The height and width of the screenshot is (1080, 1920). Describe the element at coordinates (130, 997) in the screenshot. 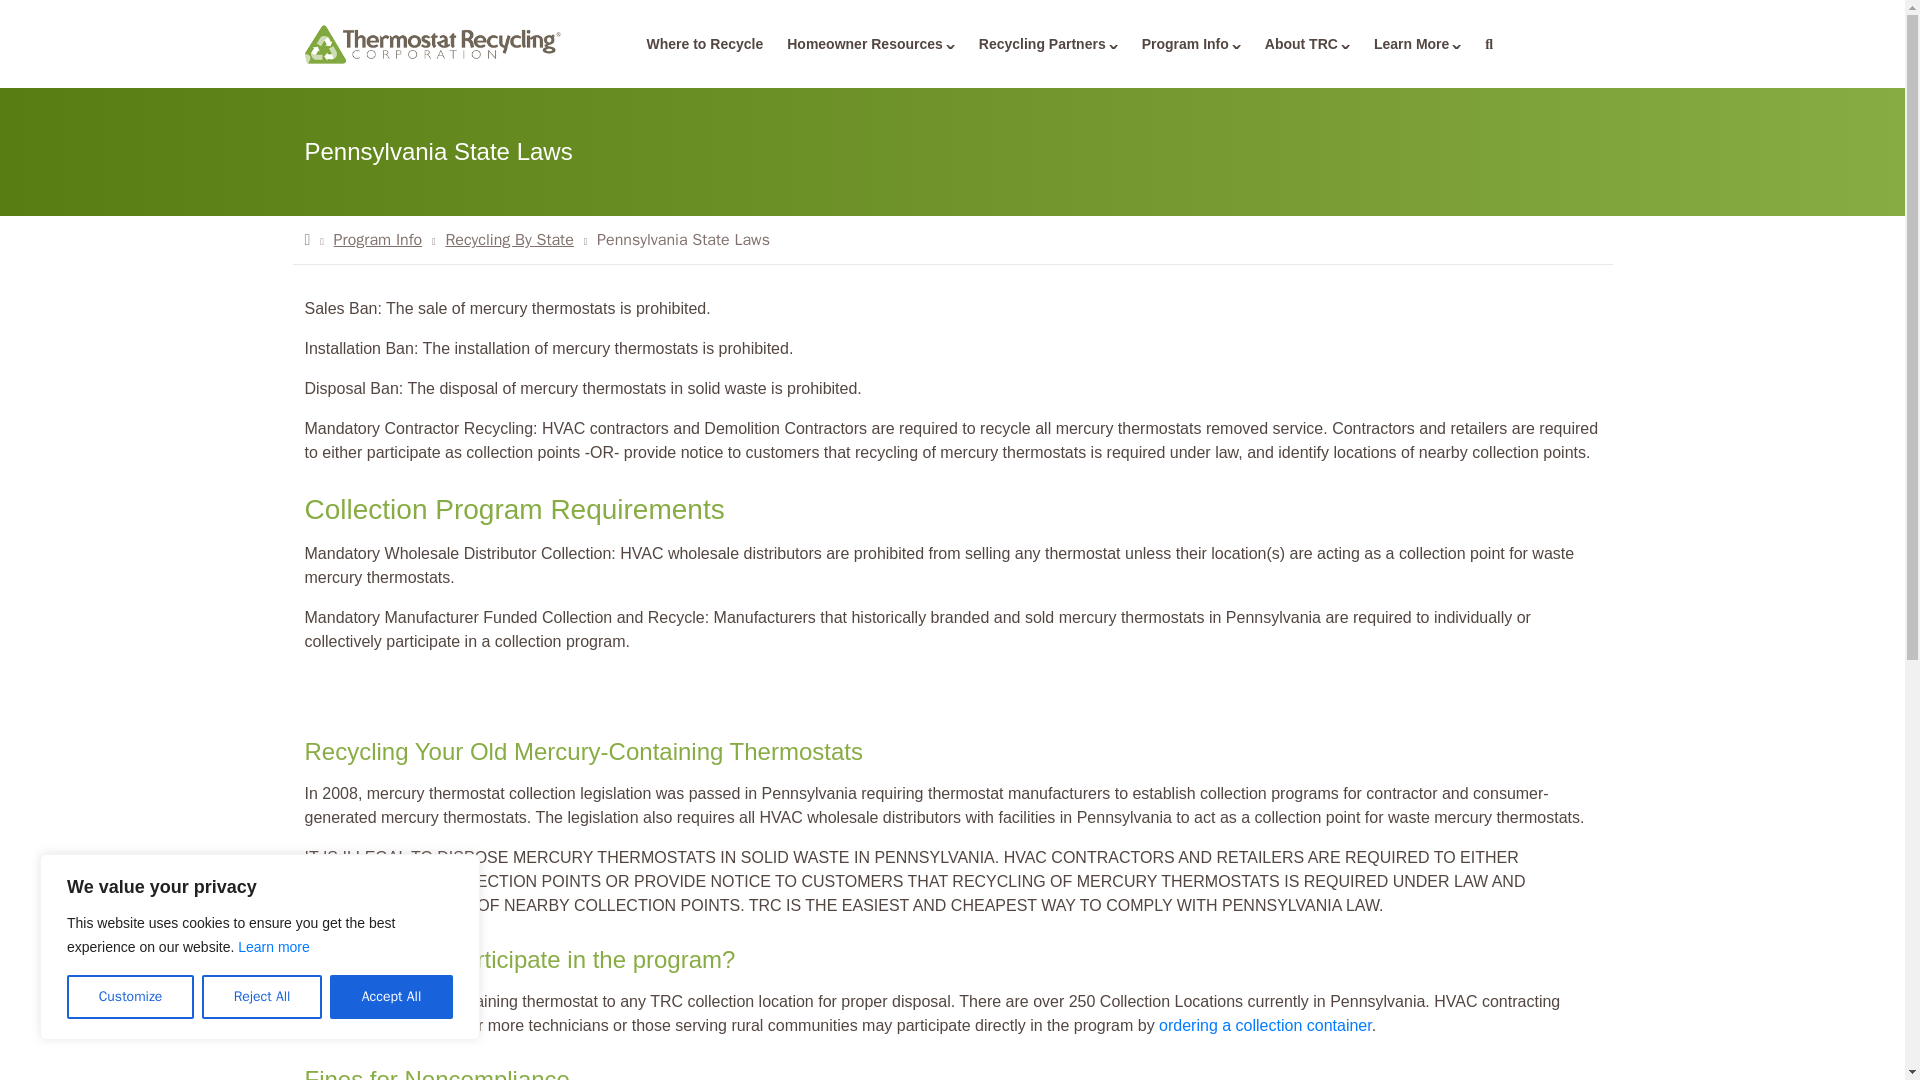

I see `Customize` at that location.